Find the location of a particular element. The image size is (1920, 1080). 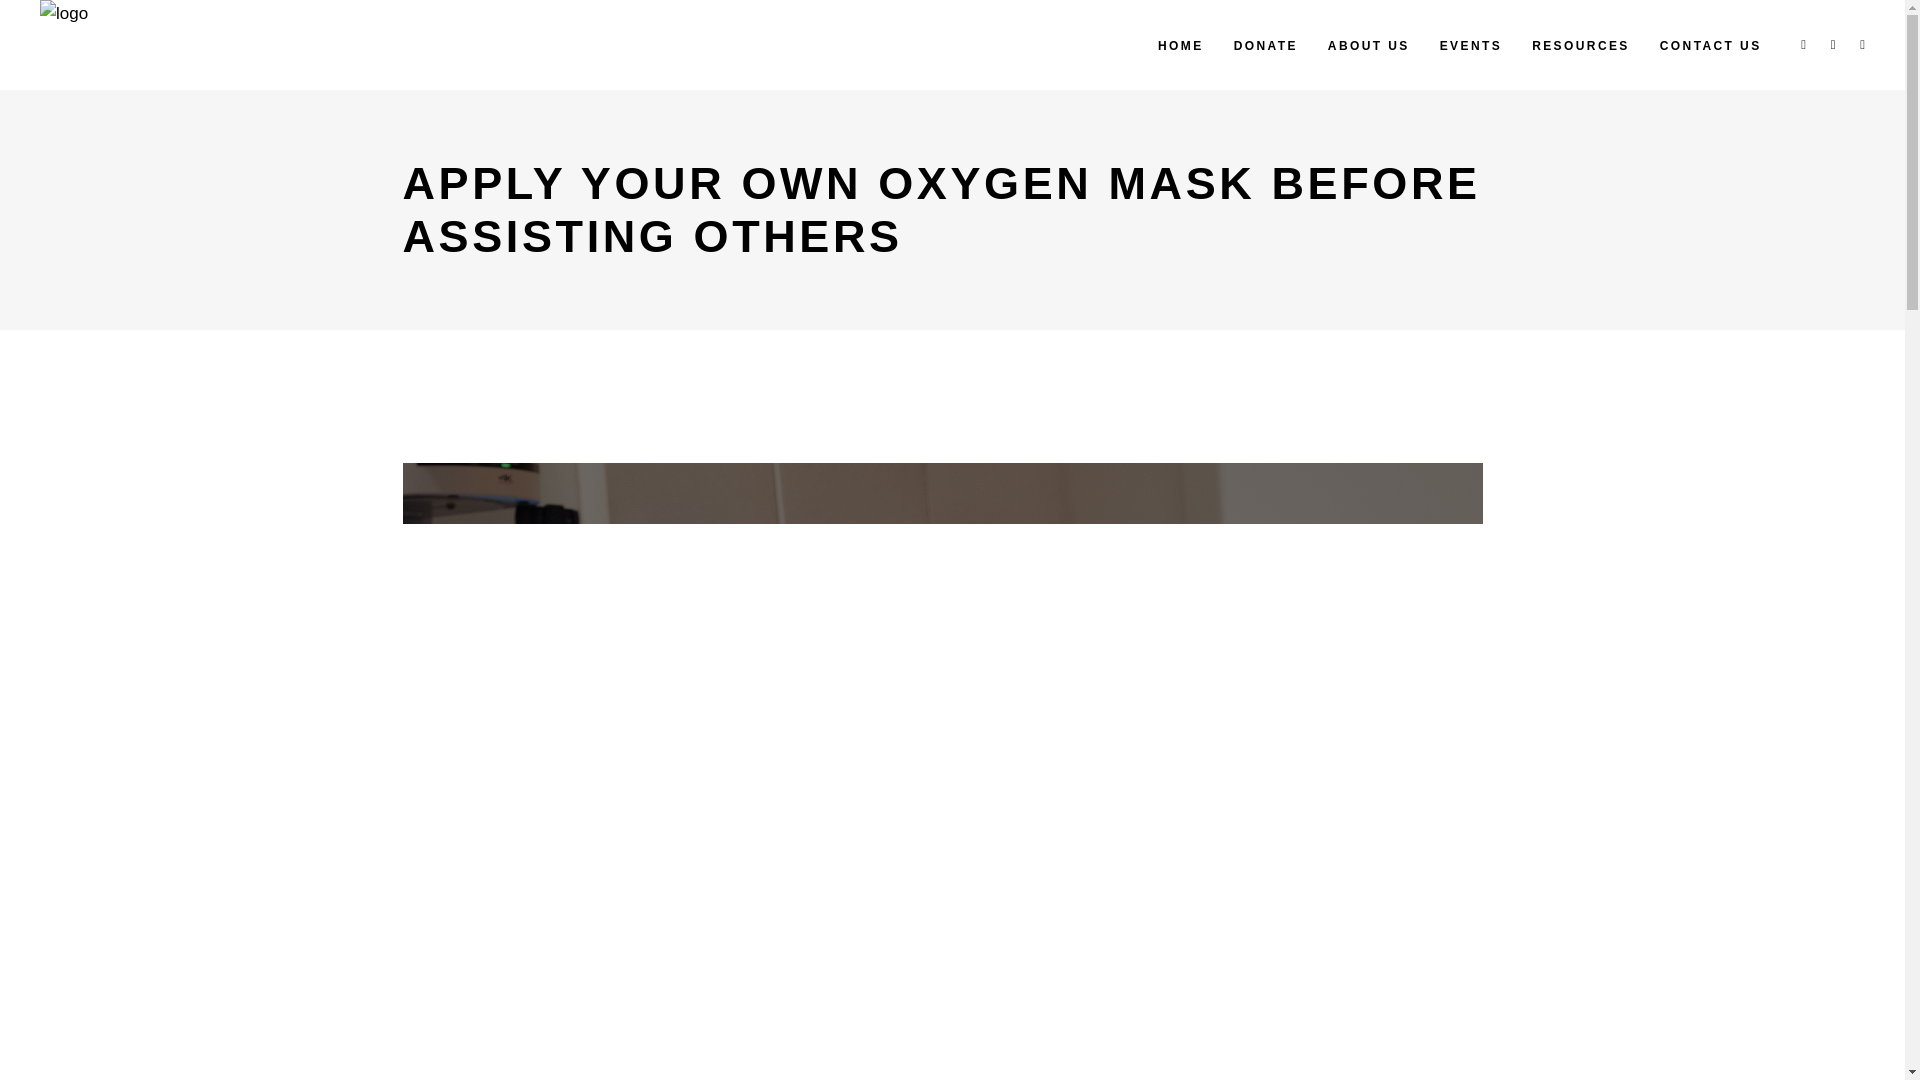

ABOUT US is located at coordinates (1368, 44).